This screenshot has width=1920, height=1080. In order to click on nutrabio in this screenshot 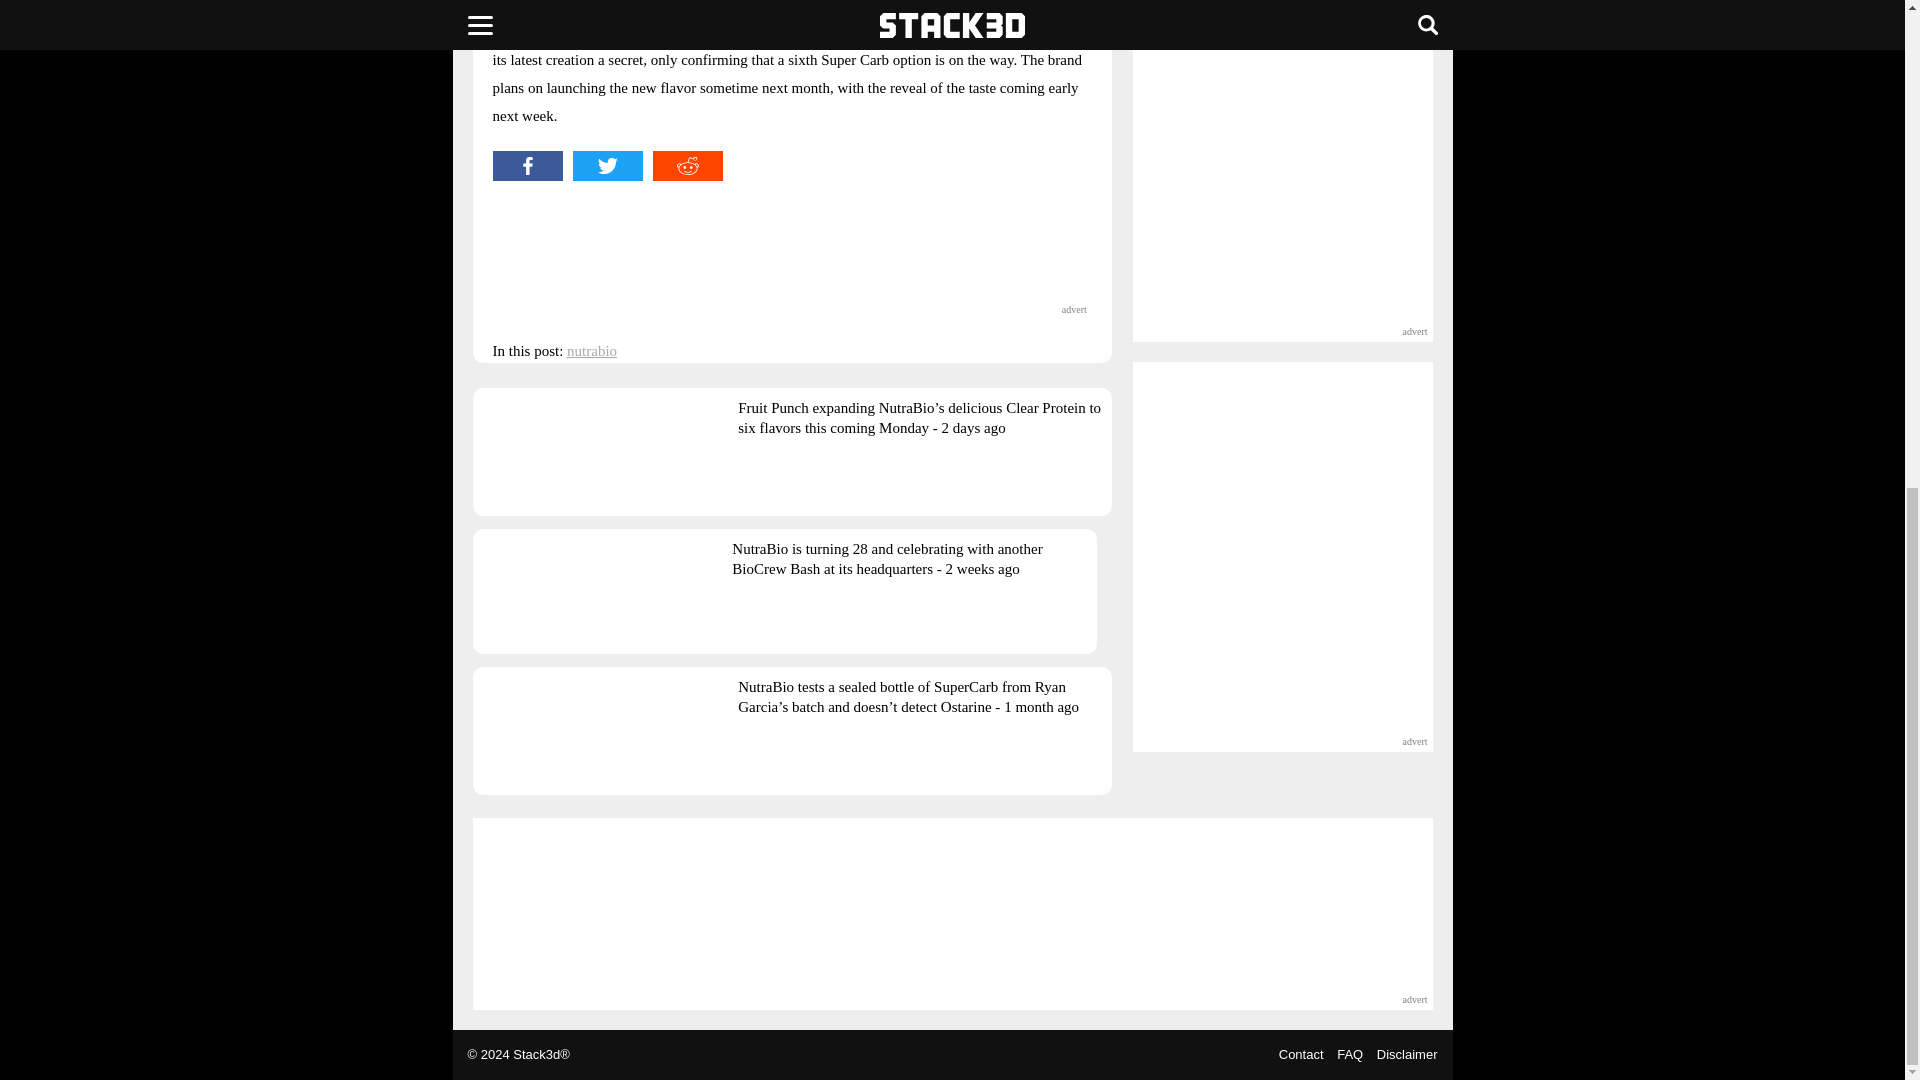, I will do `click(591, 350)`.